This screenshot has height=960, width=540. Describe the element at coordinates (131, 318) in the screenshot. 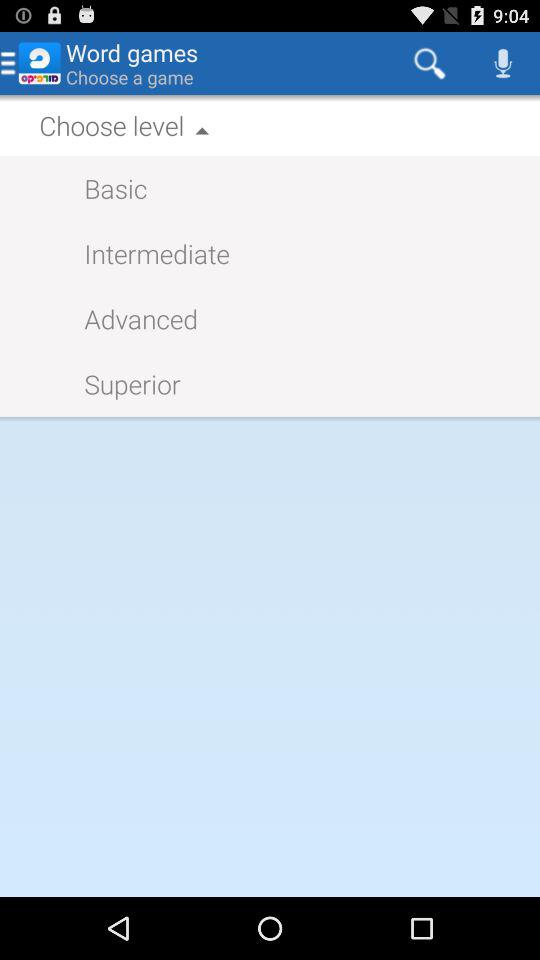

I see `choose advanced app` at that location.